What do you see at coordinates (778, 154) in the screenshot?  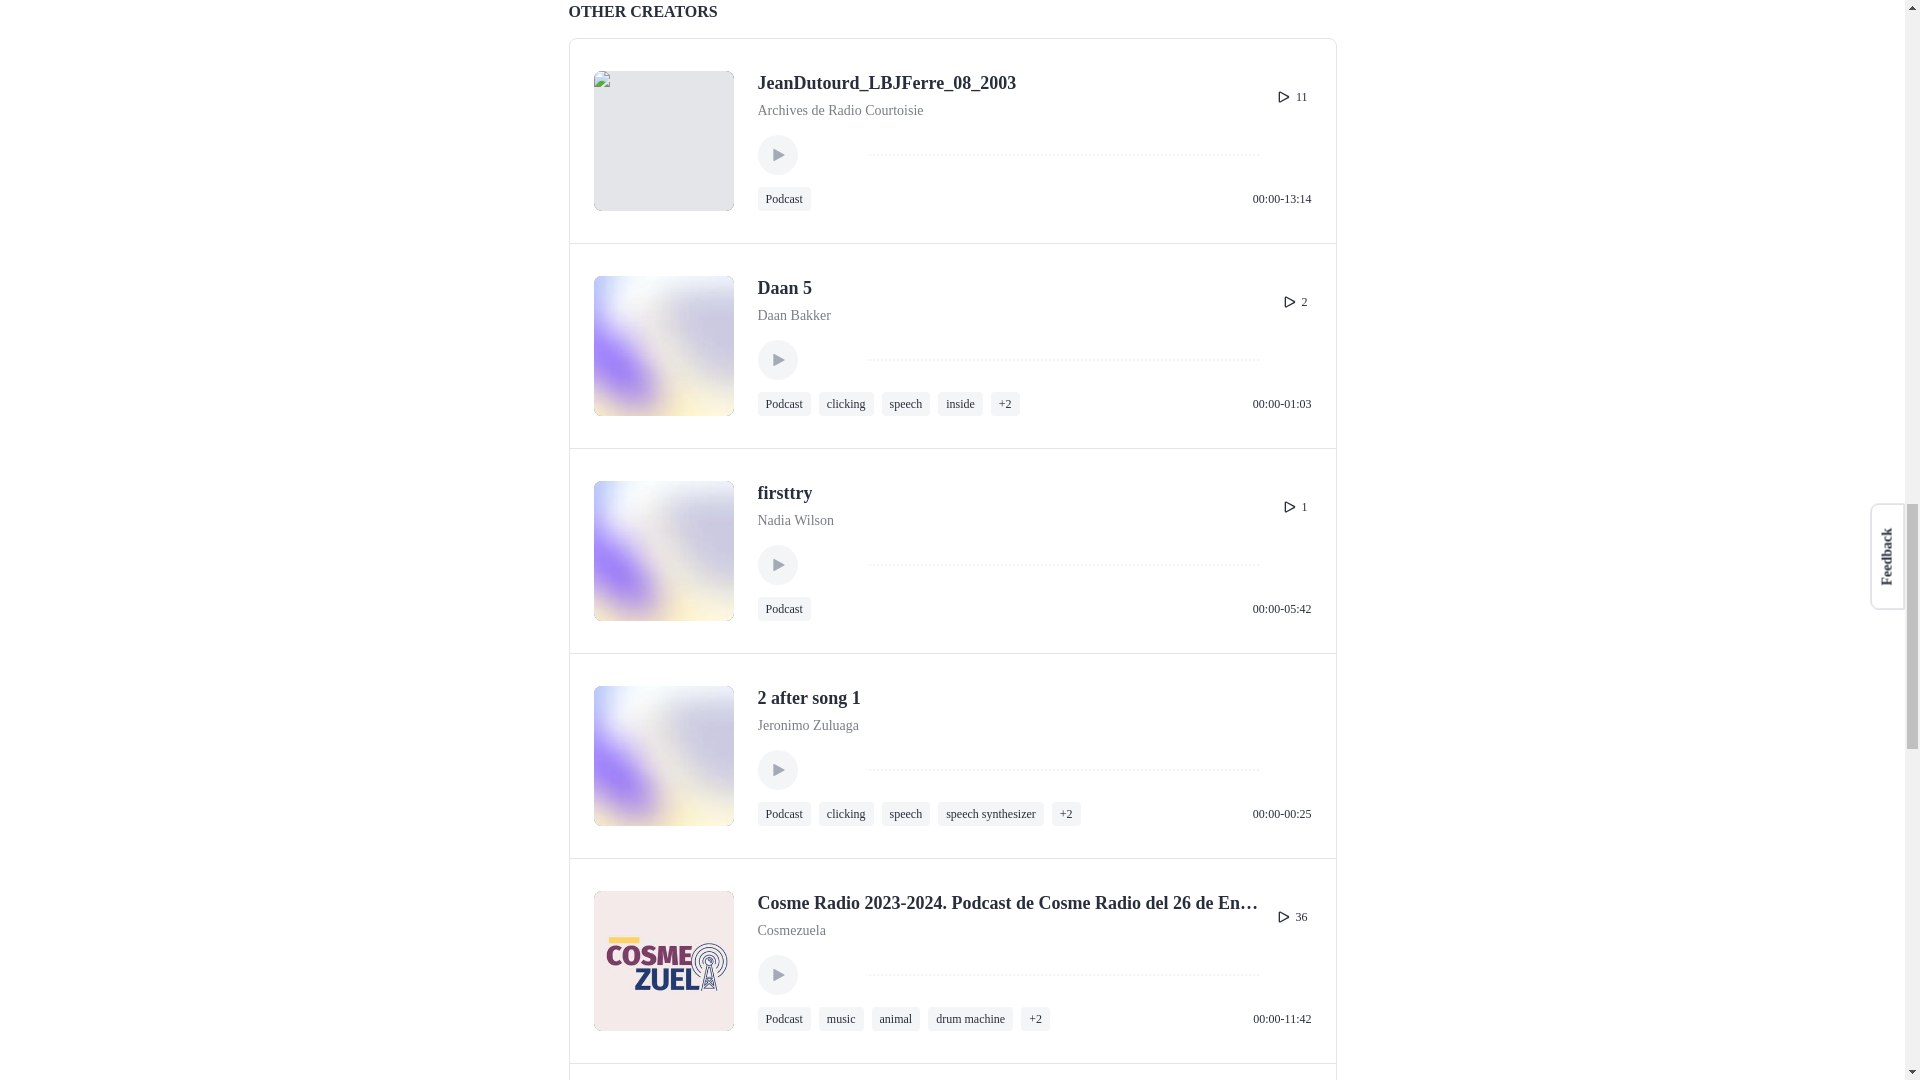 I see `Play` at bounding box center [778, 154].